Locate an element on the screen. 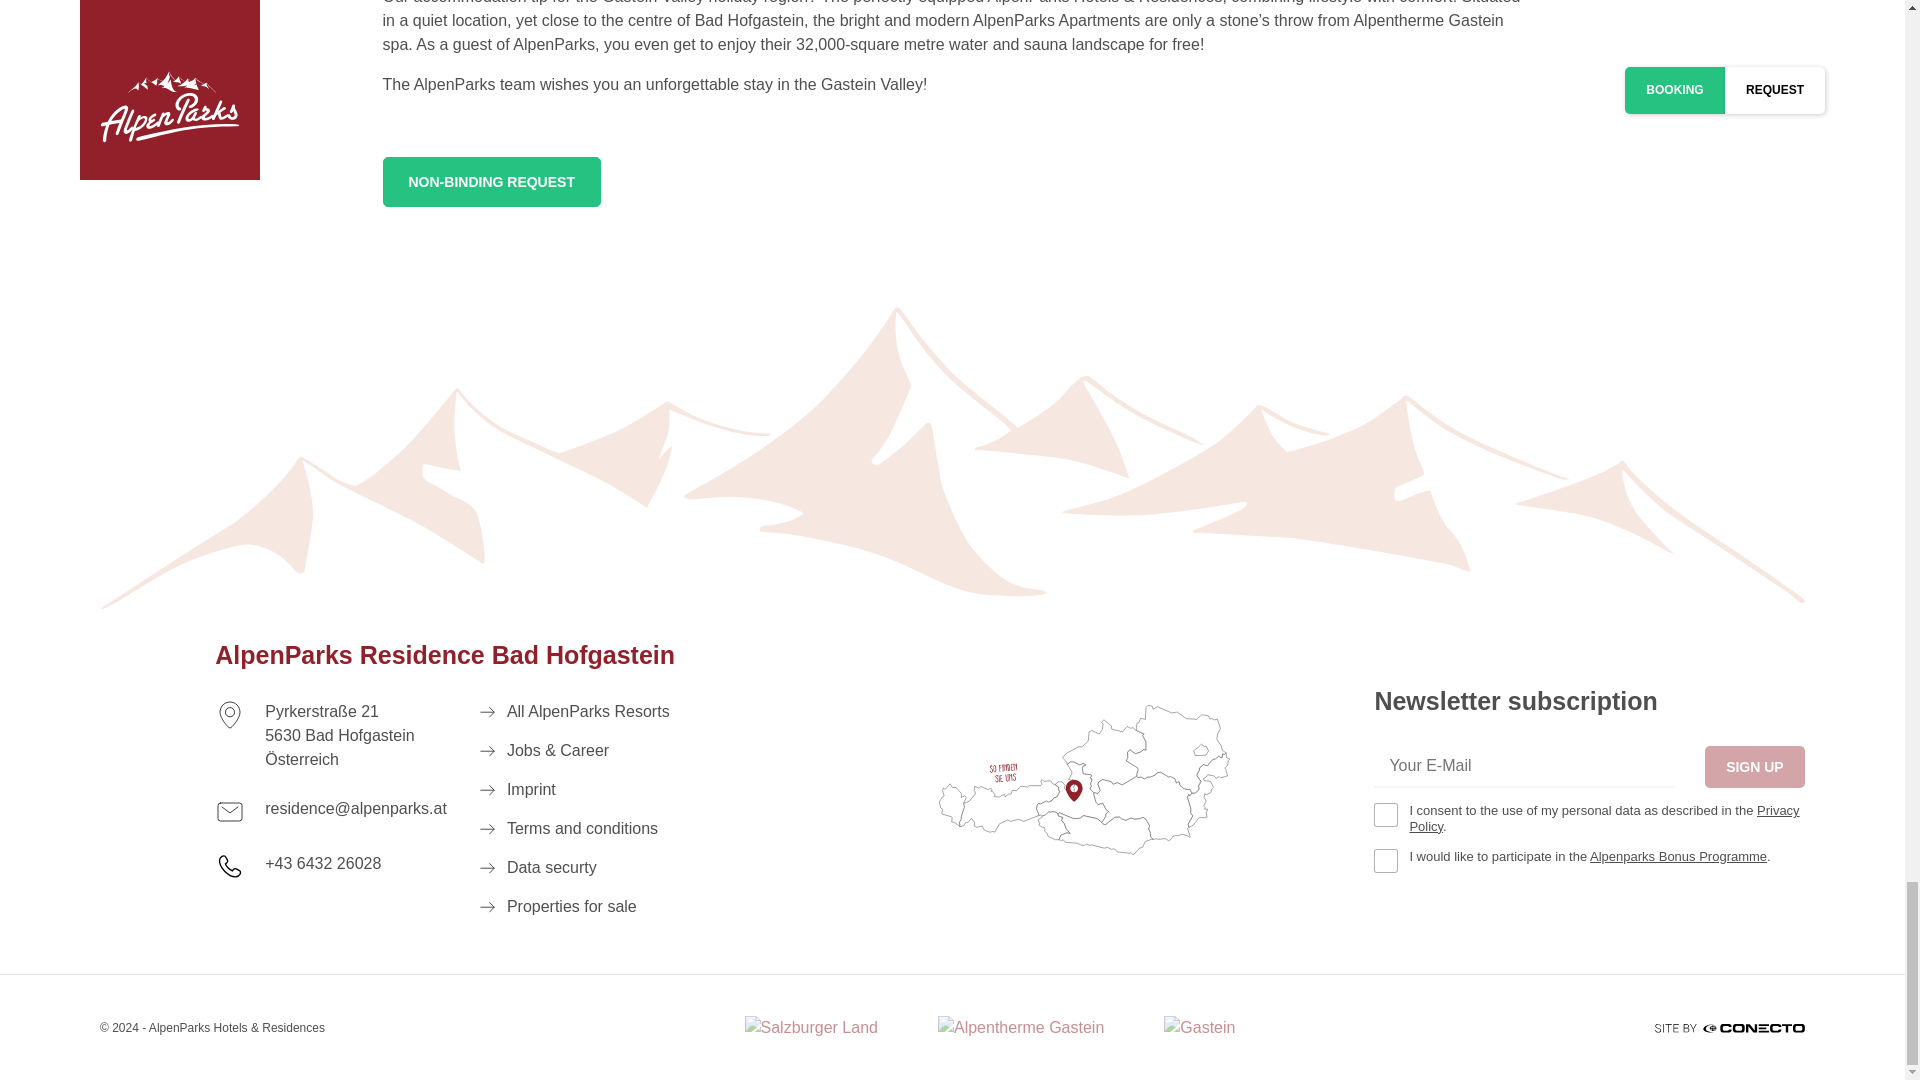 This screenshot has height=1080, width=1920. Gastein is located at coordinates (1198, 1028).